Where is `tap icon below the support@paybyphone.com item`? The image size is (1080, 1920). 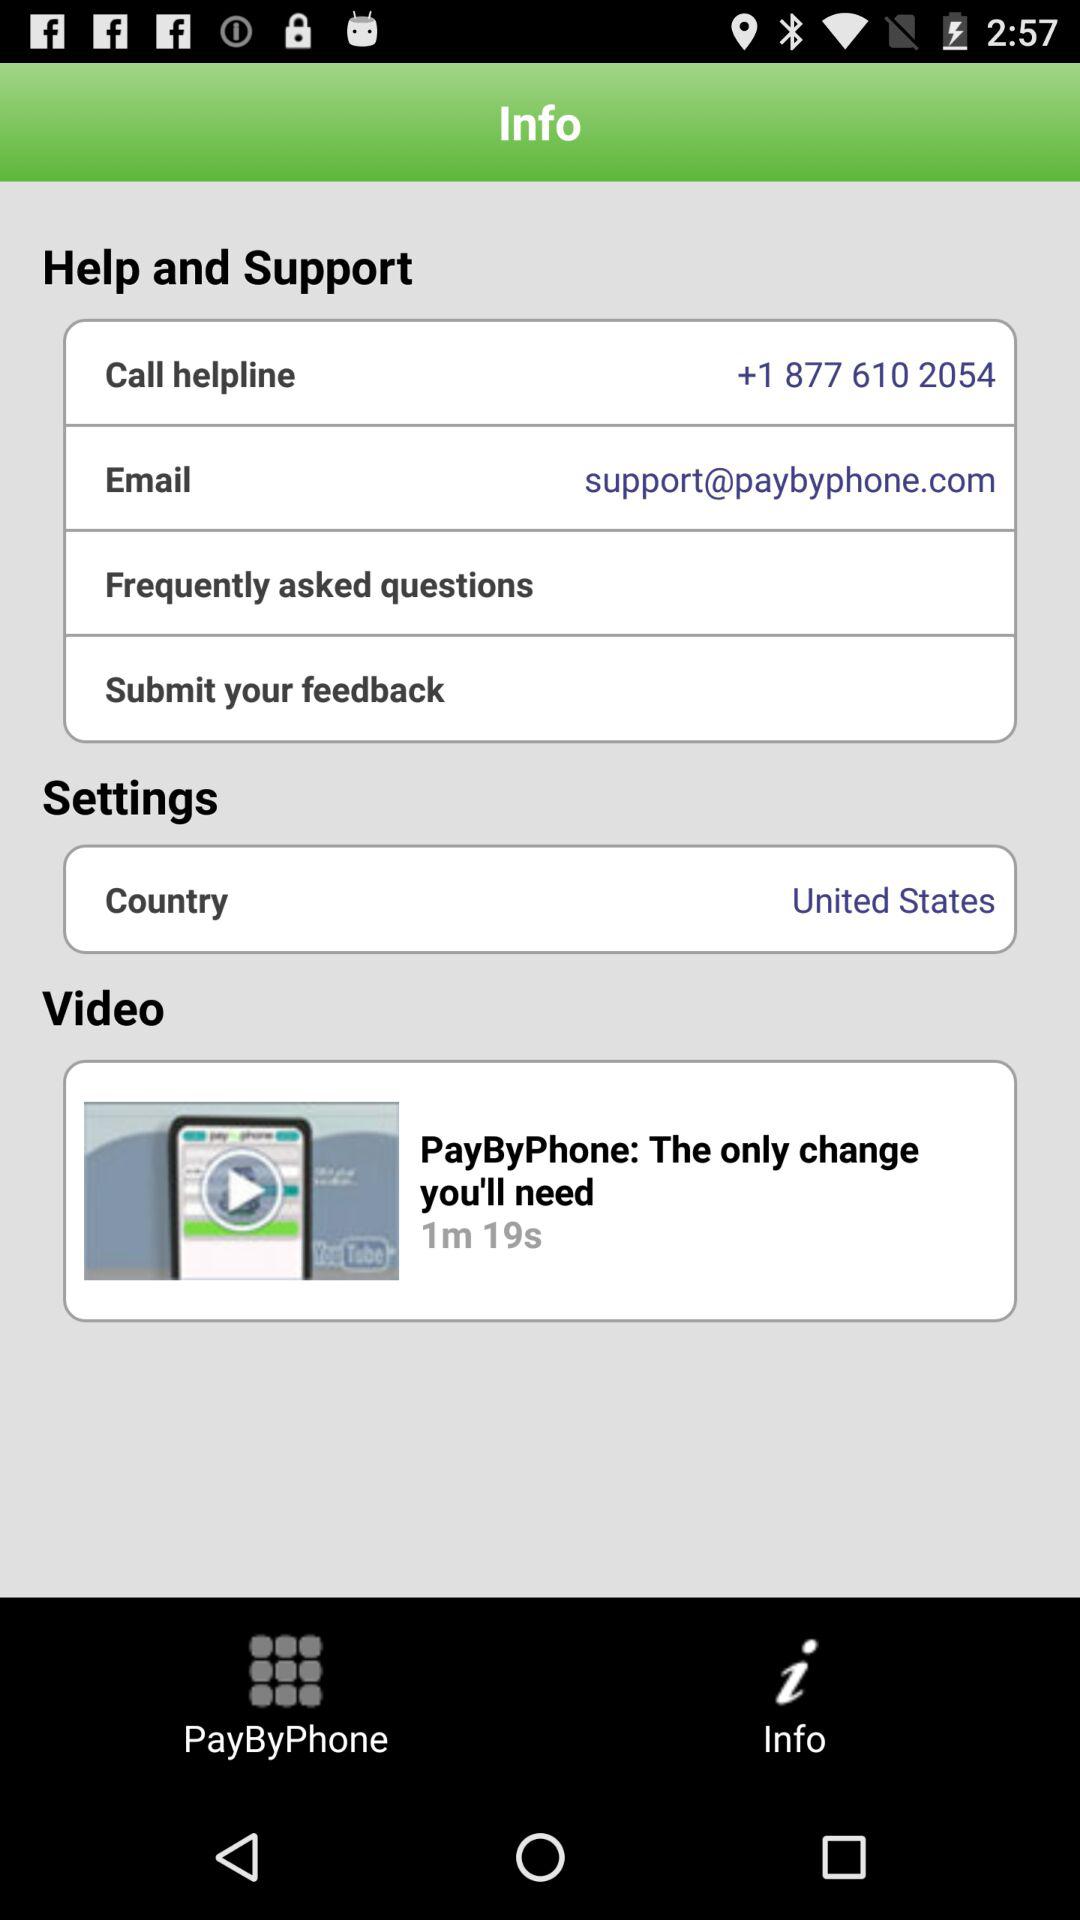 tap icon below the support@paybyphone.com item is located at coordinates (540, 688).